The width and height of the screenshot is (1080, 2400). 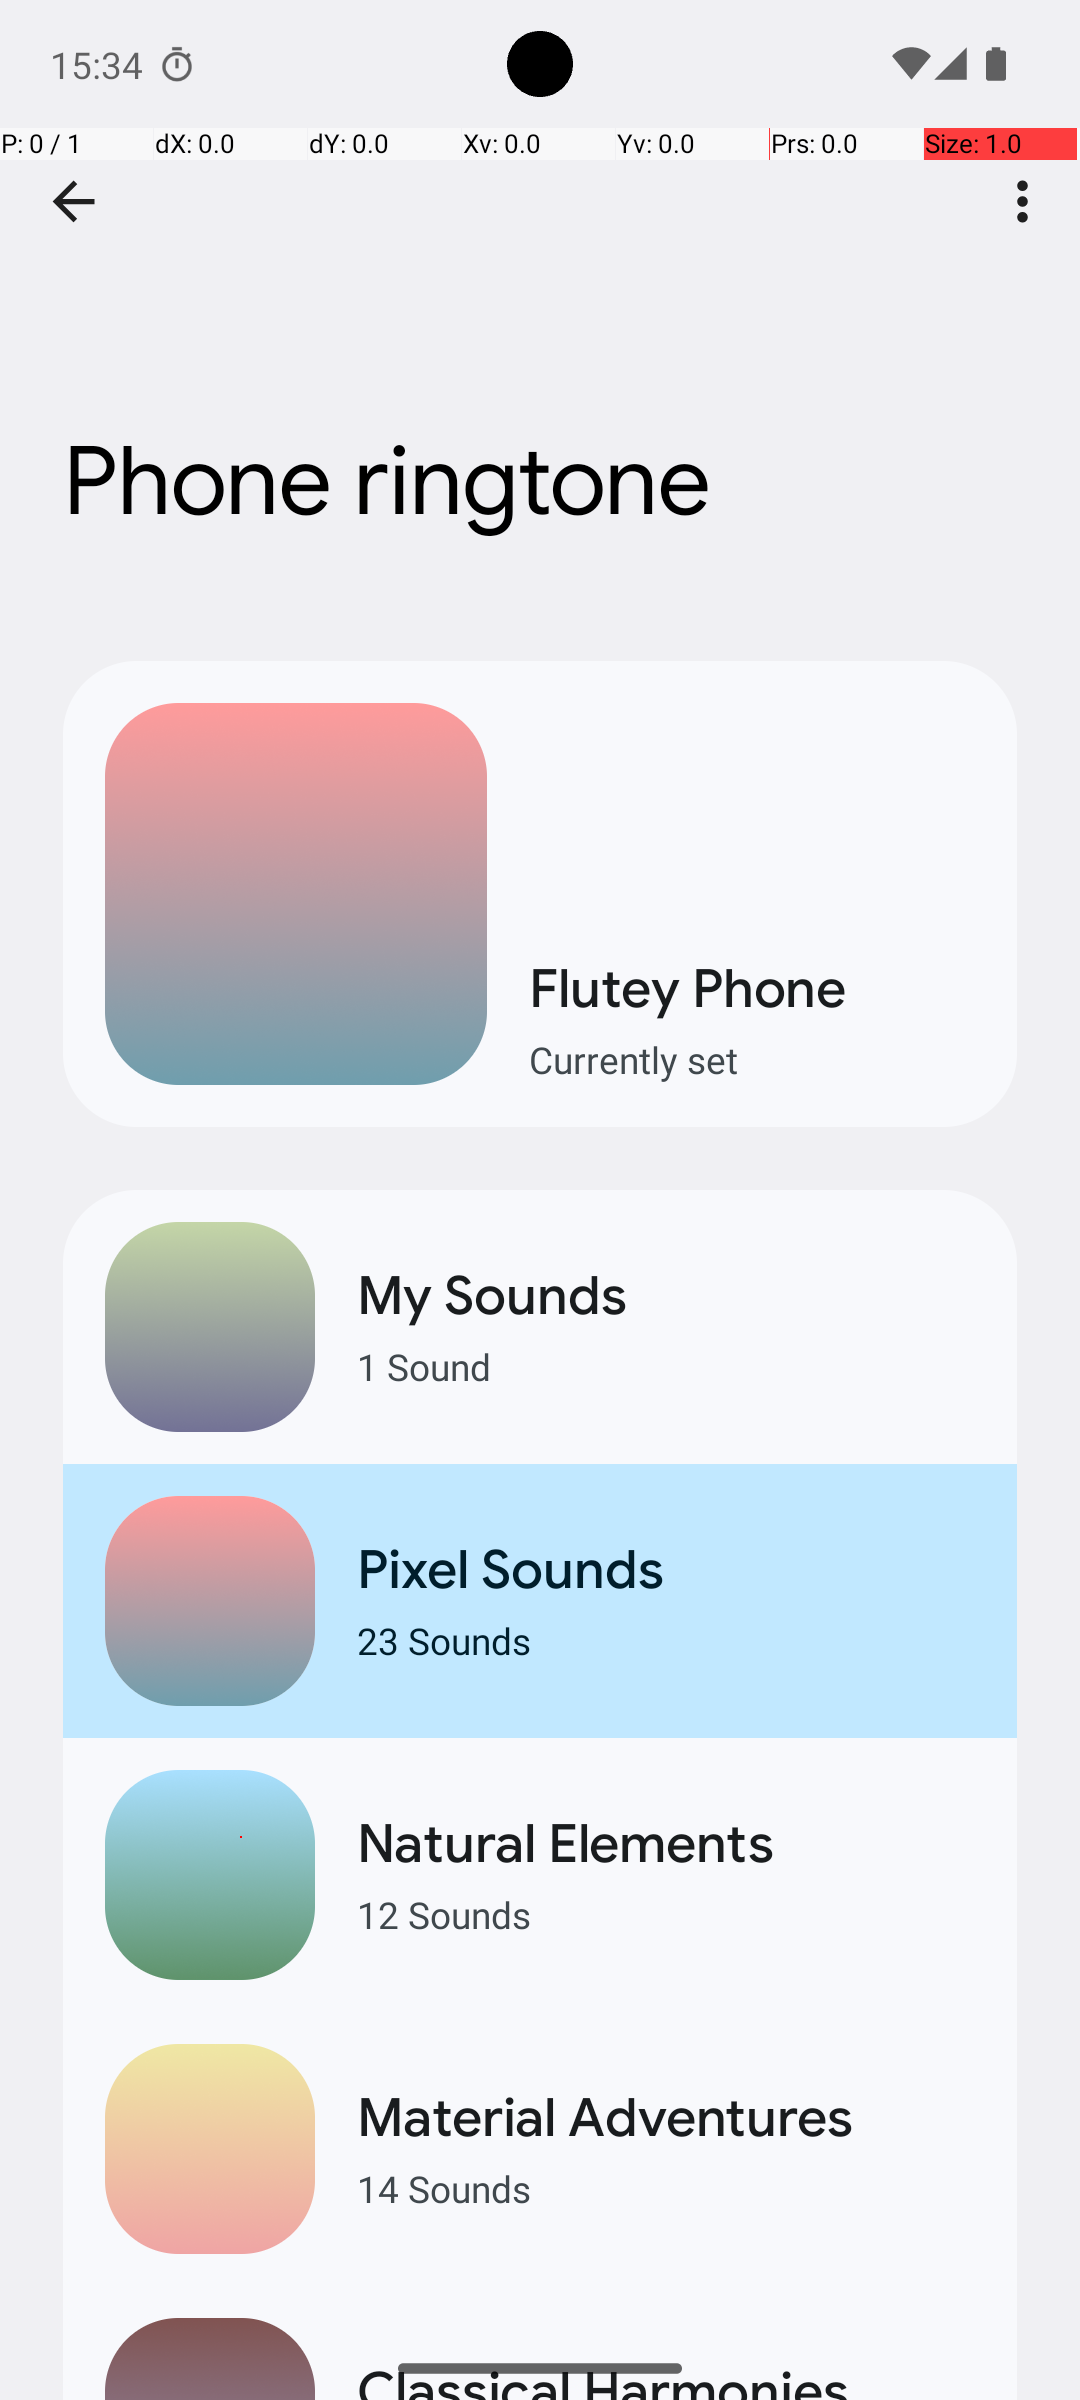 I want to click on 14 Sounds, so click(x=666, y=2188).